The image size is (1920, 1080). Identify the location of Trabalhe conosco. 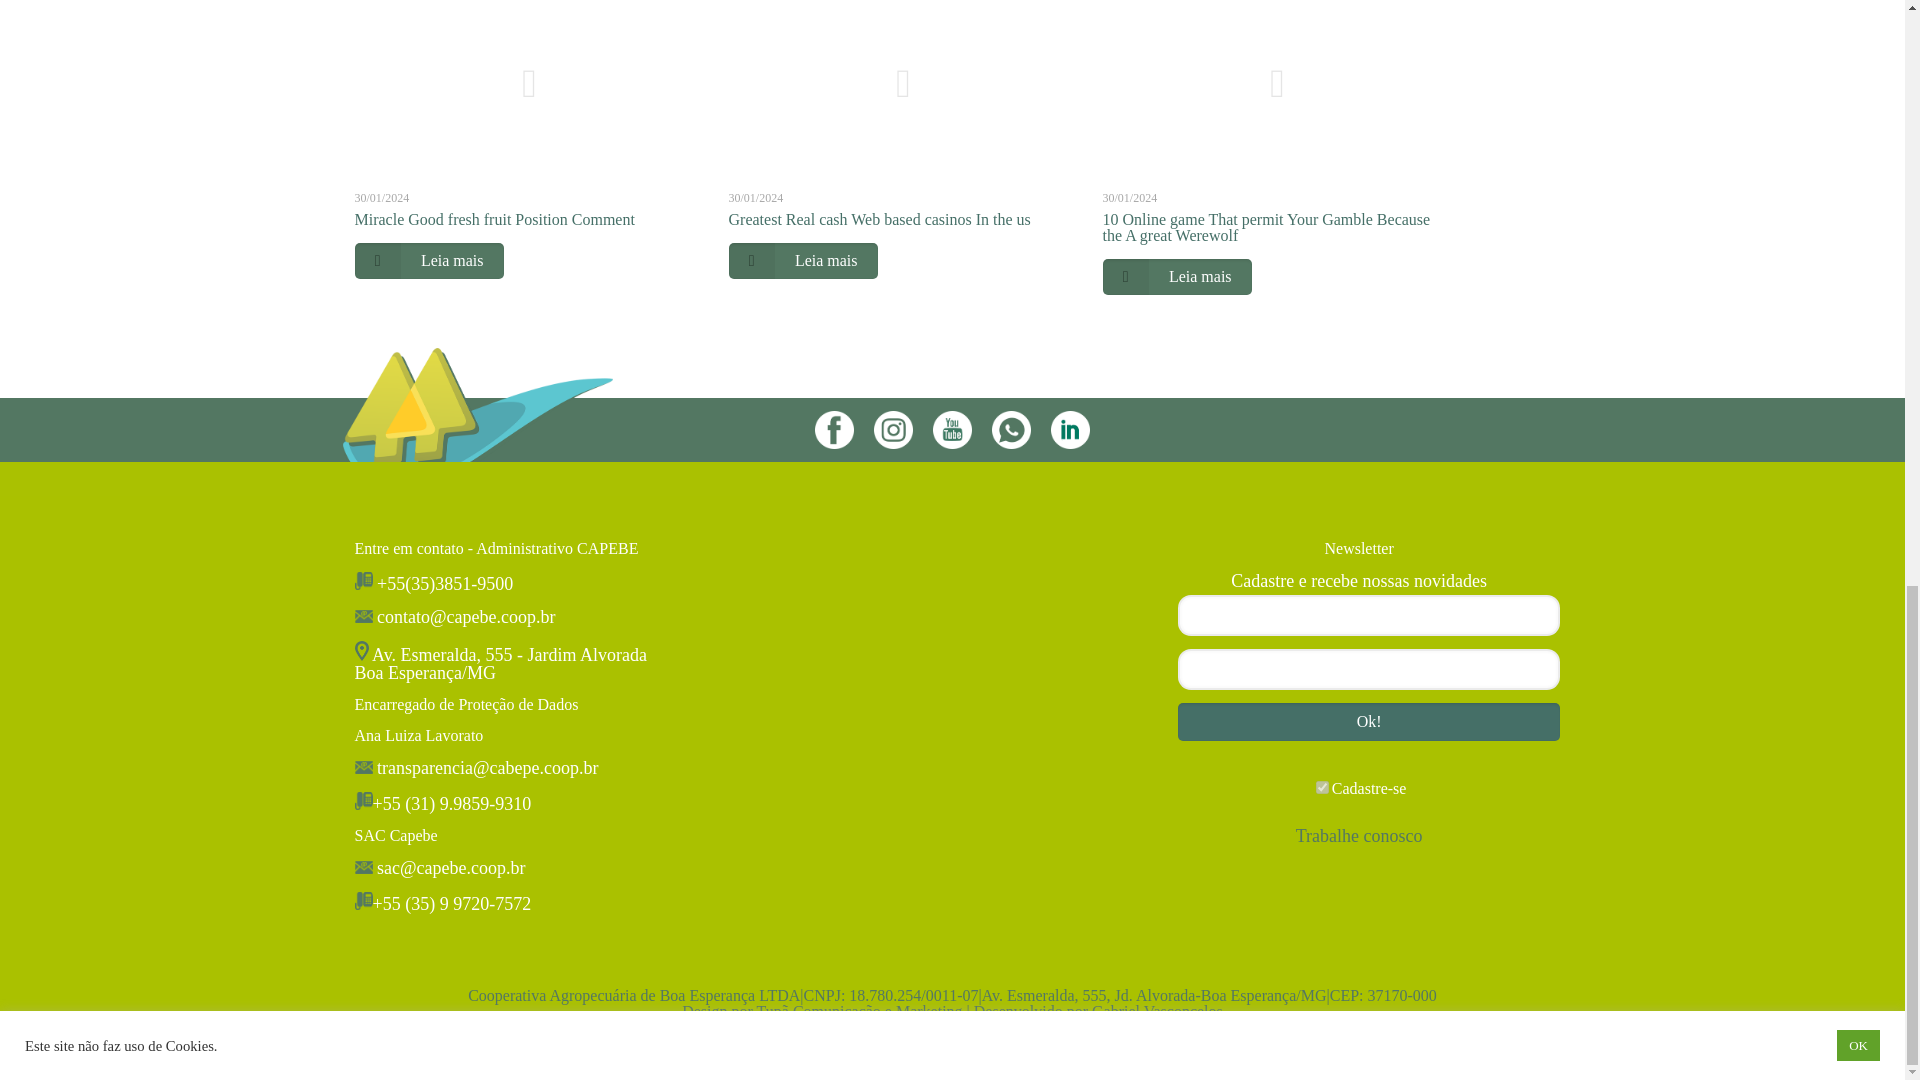
(1359, 836).